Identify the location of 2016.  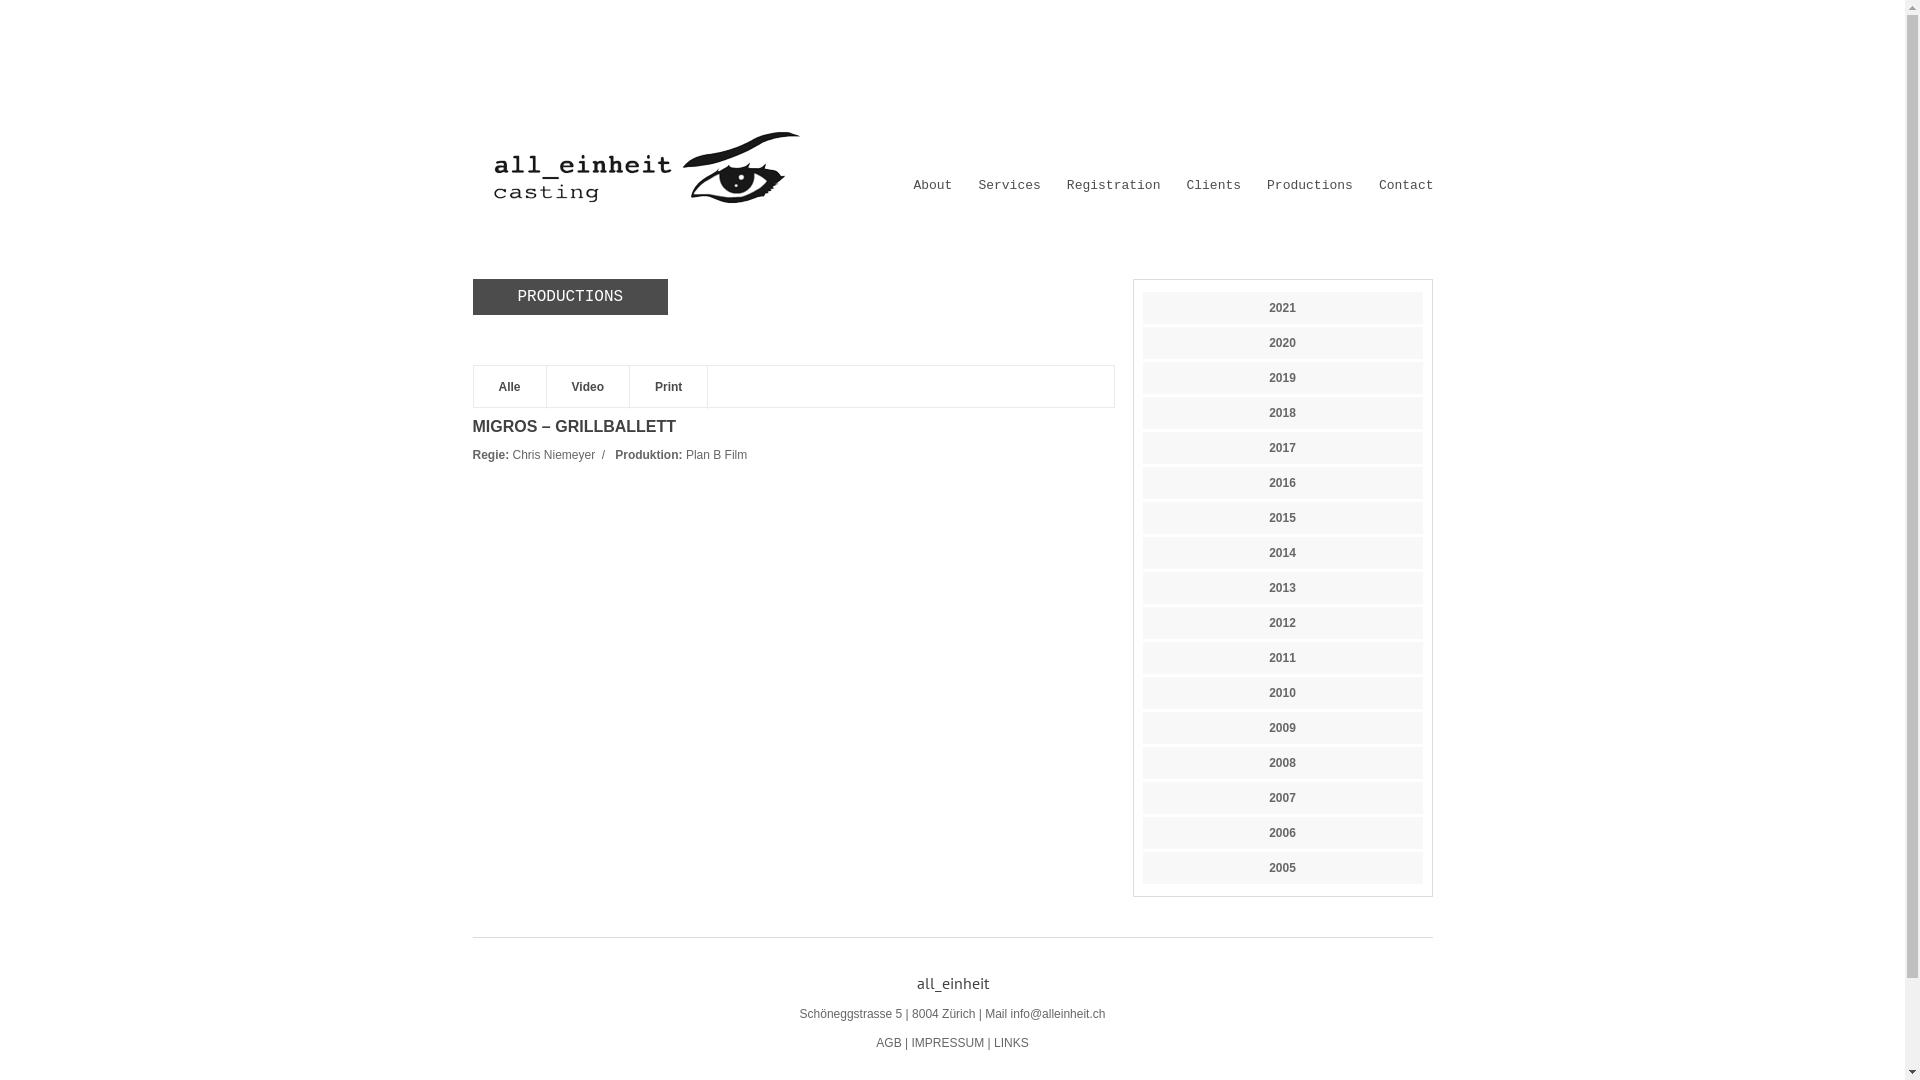
(1282, 483).